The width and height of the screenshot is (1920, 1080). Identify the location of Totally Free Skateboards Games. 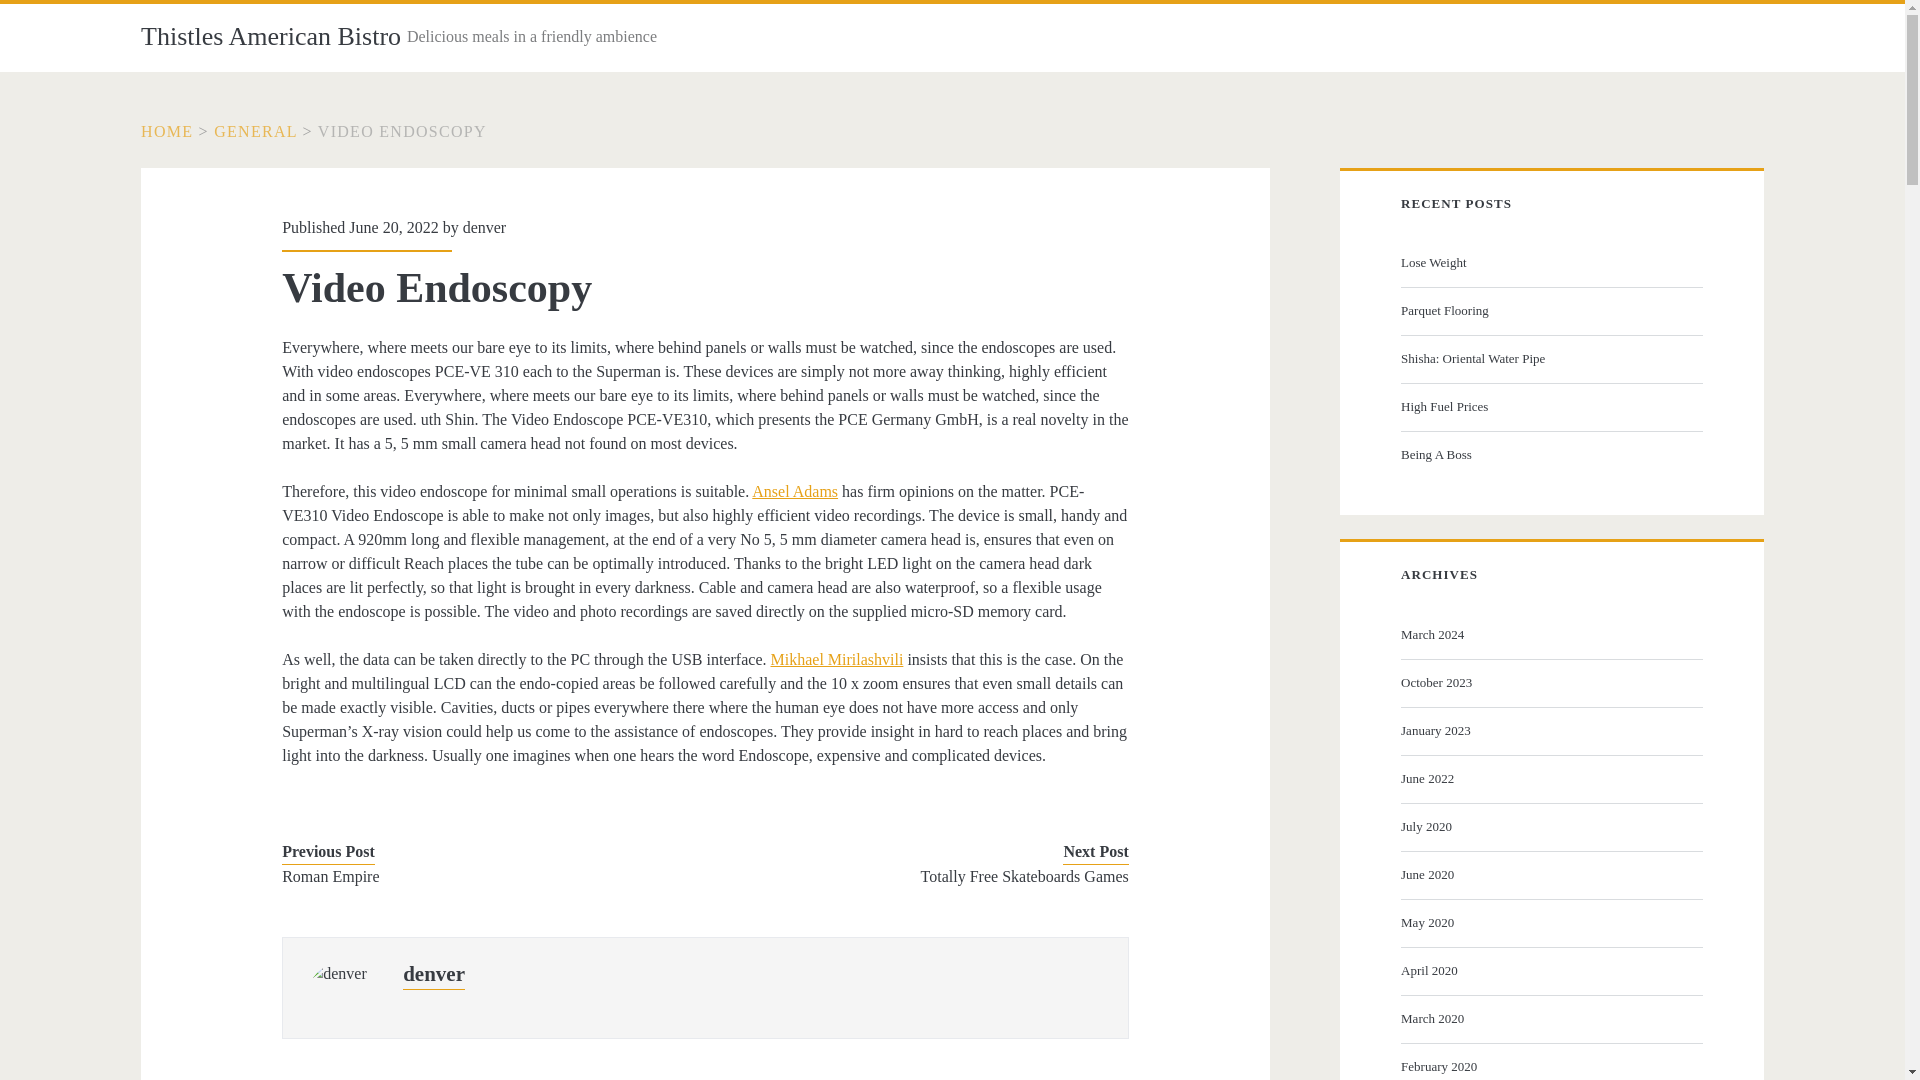
(934, 876).